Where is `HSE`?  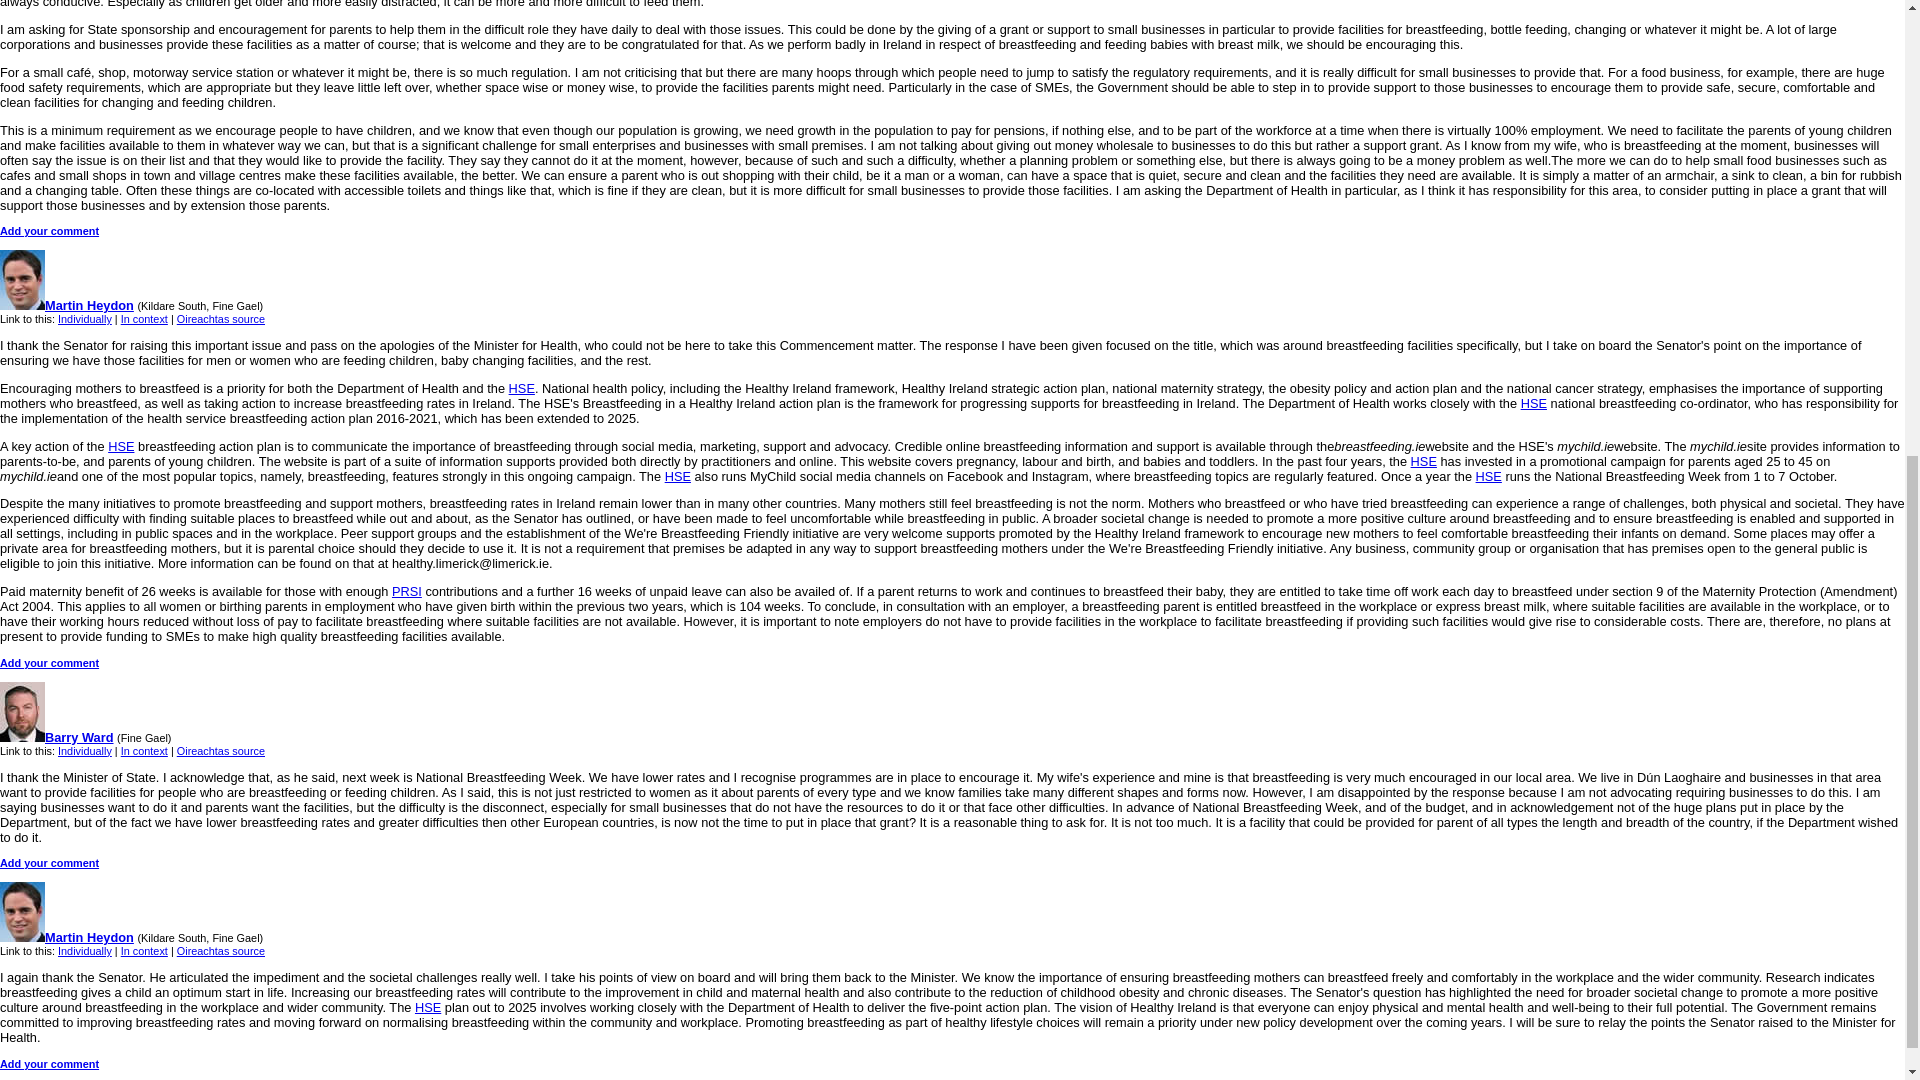 HSE is located at coordinates (522, 388).